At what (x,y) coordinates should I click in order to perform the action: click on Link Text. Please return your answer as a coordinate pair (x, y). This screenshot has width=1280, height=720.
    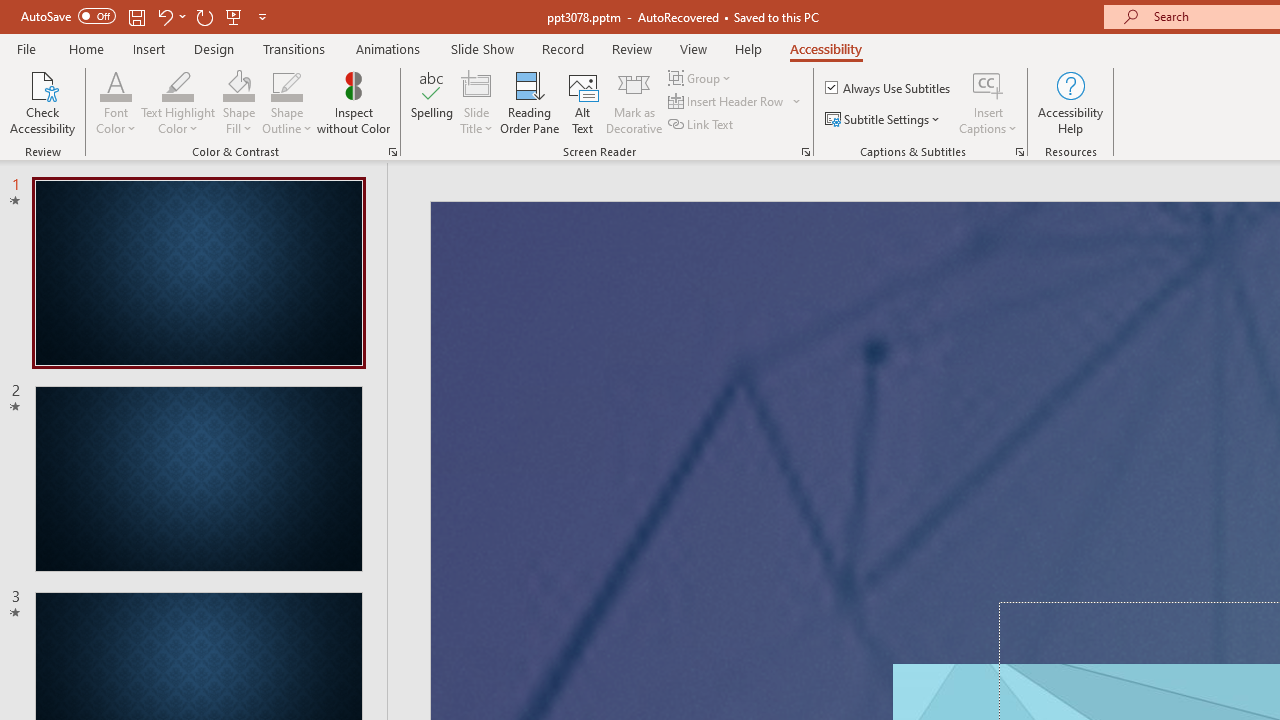
    Looking at the image, I should click on (702, 124).